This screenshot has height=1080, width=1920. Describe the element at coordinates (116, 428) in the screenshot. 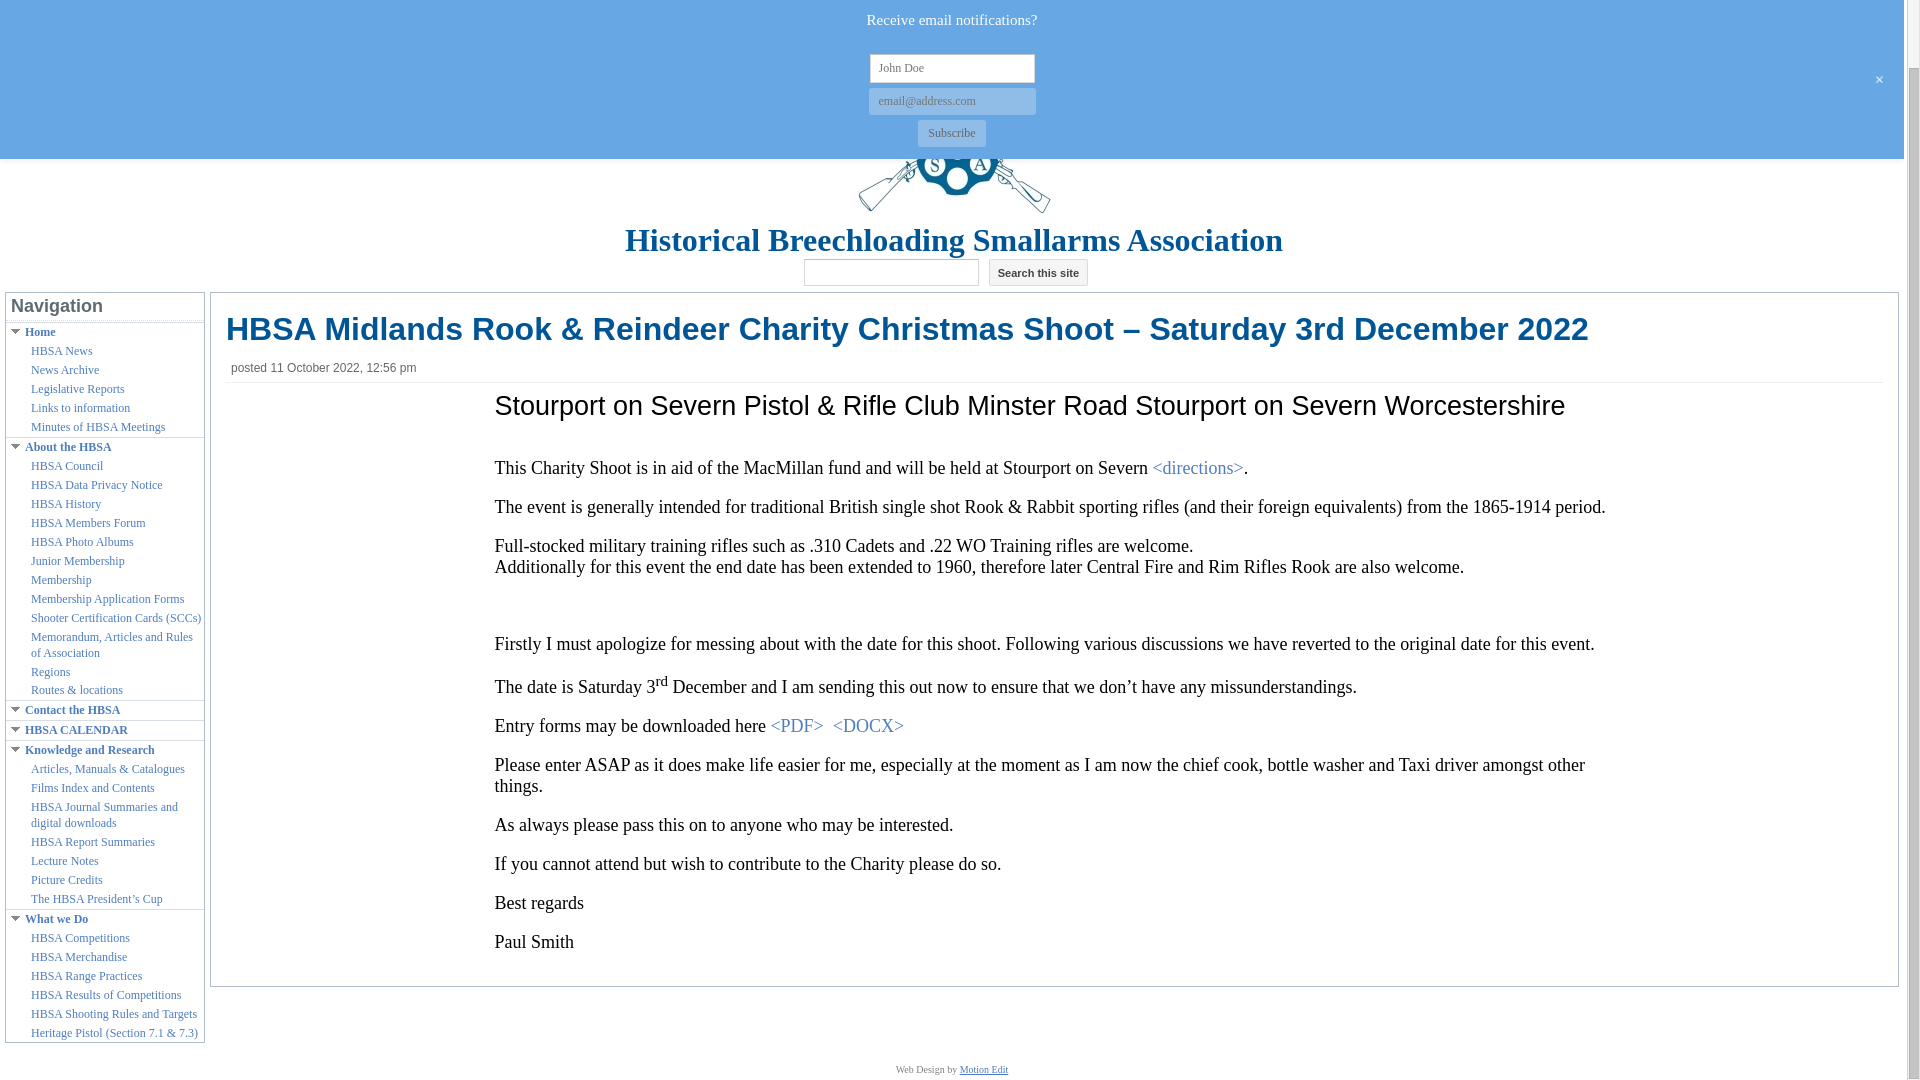

I see `Minutes of HBSA Meetings` at that location.